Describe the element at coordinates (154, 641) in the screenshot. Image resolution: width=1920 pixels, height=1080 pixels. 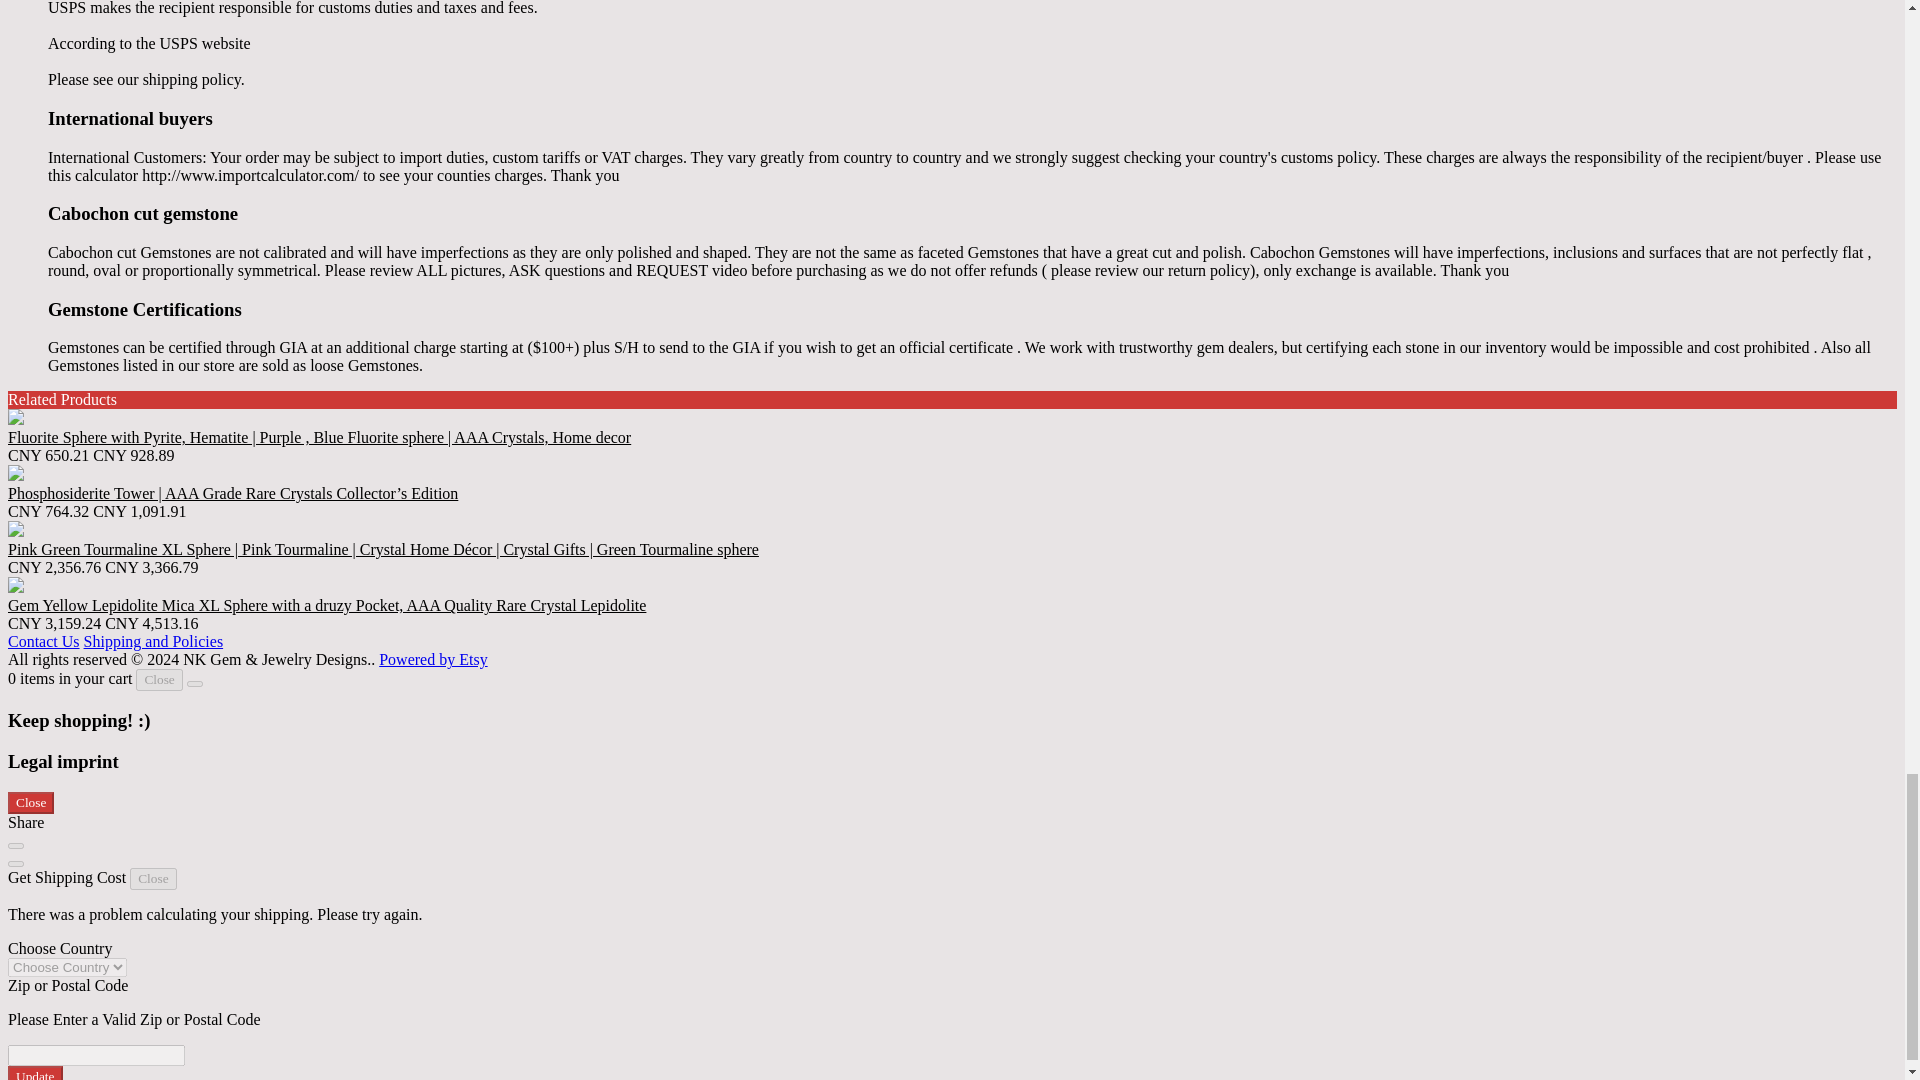
I see `Shipping and Policies` at that location.